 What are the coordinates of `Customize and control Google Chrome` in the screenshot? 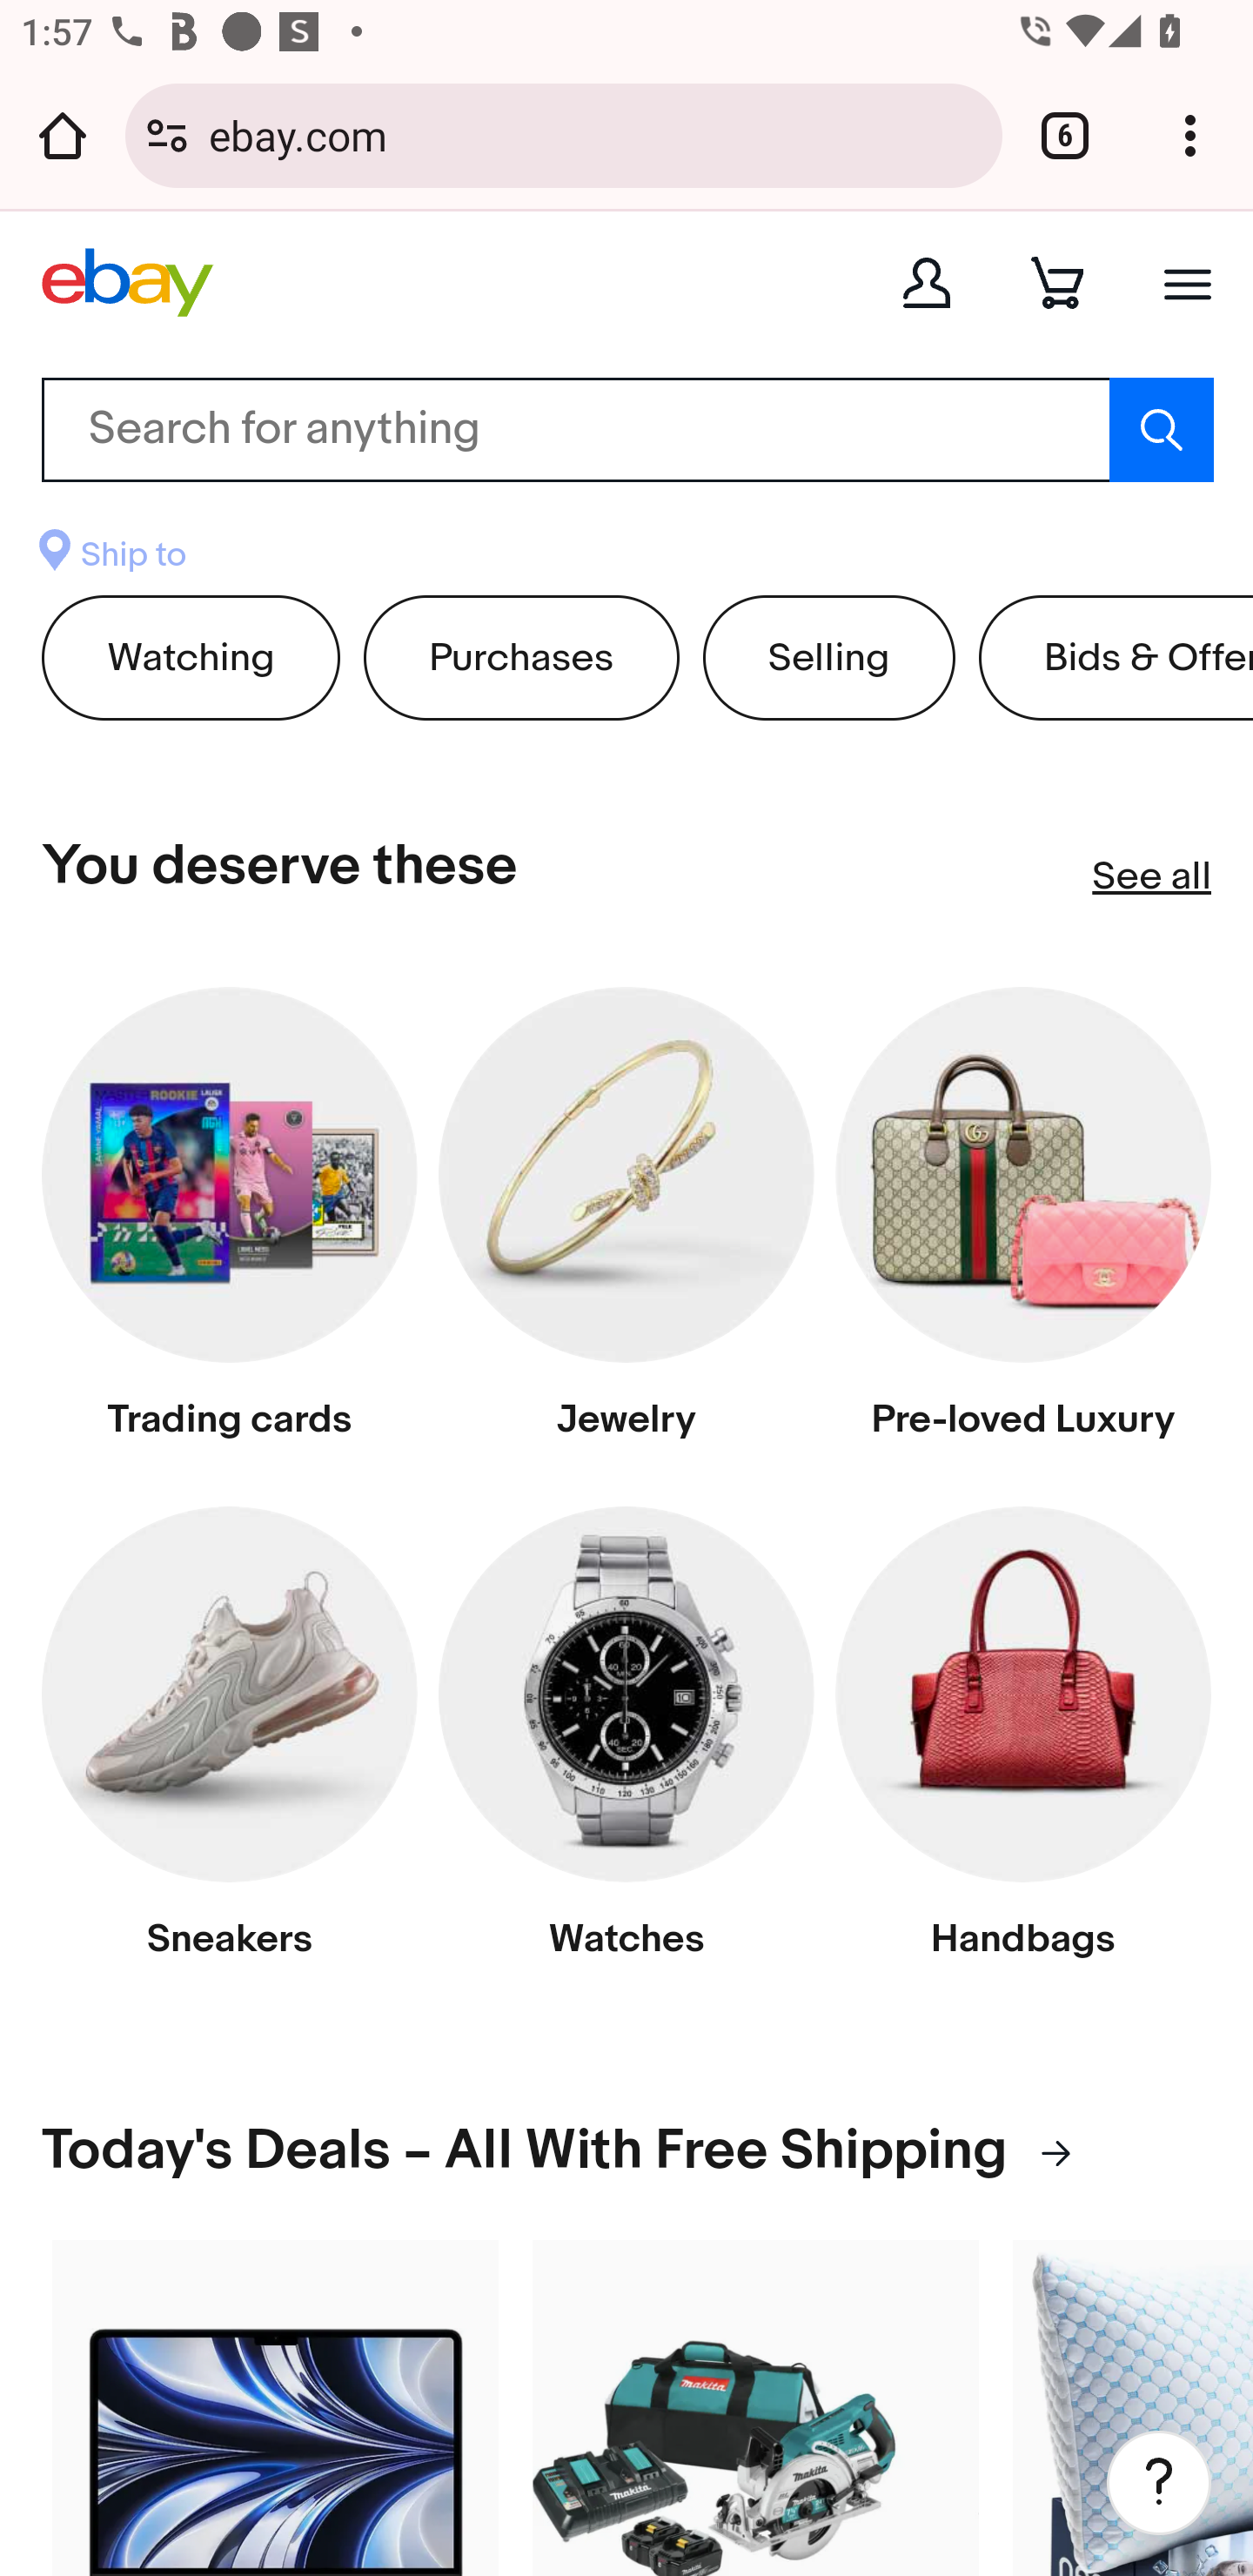 It's located at (1190, 135).